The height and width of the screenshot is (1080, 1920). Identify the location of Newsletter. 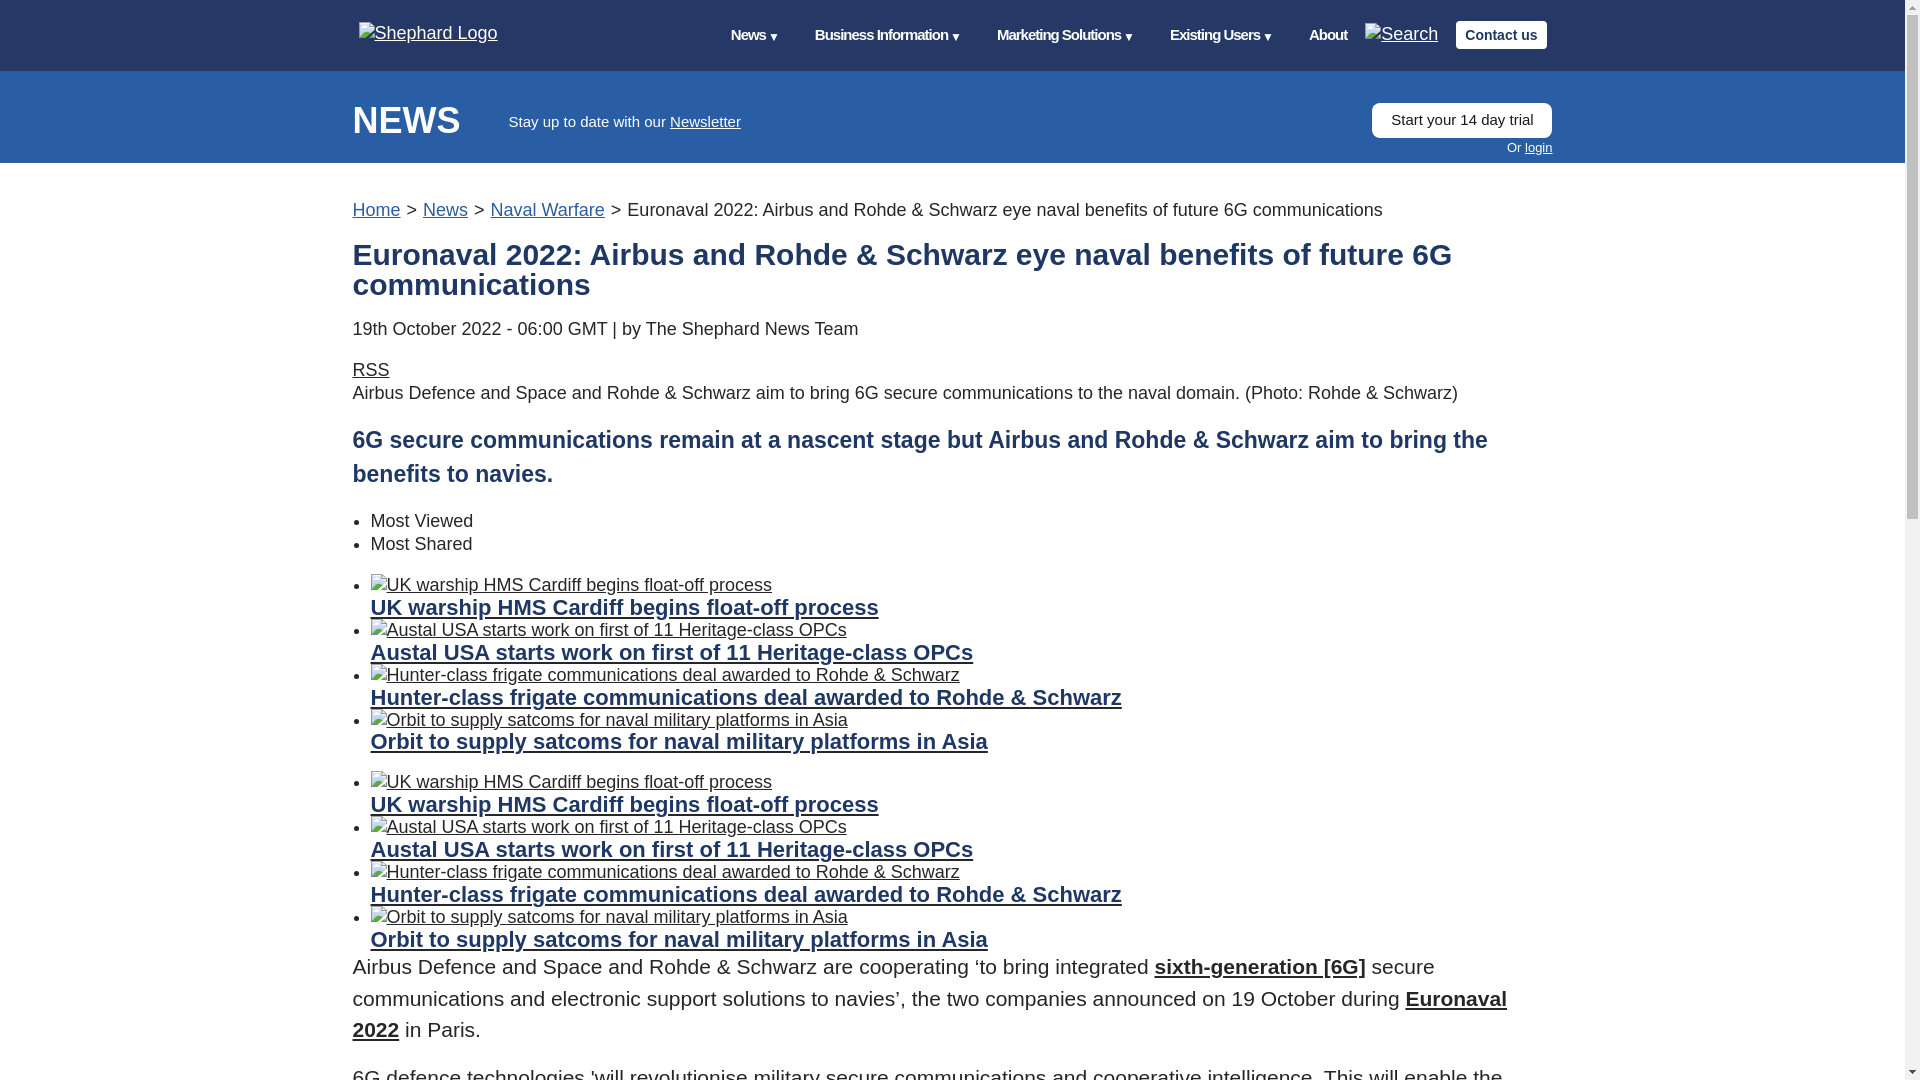
(706, 121).